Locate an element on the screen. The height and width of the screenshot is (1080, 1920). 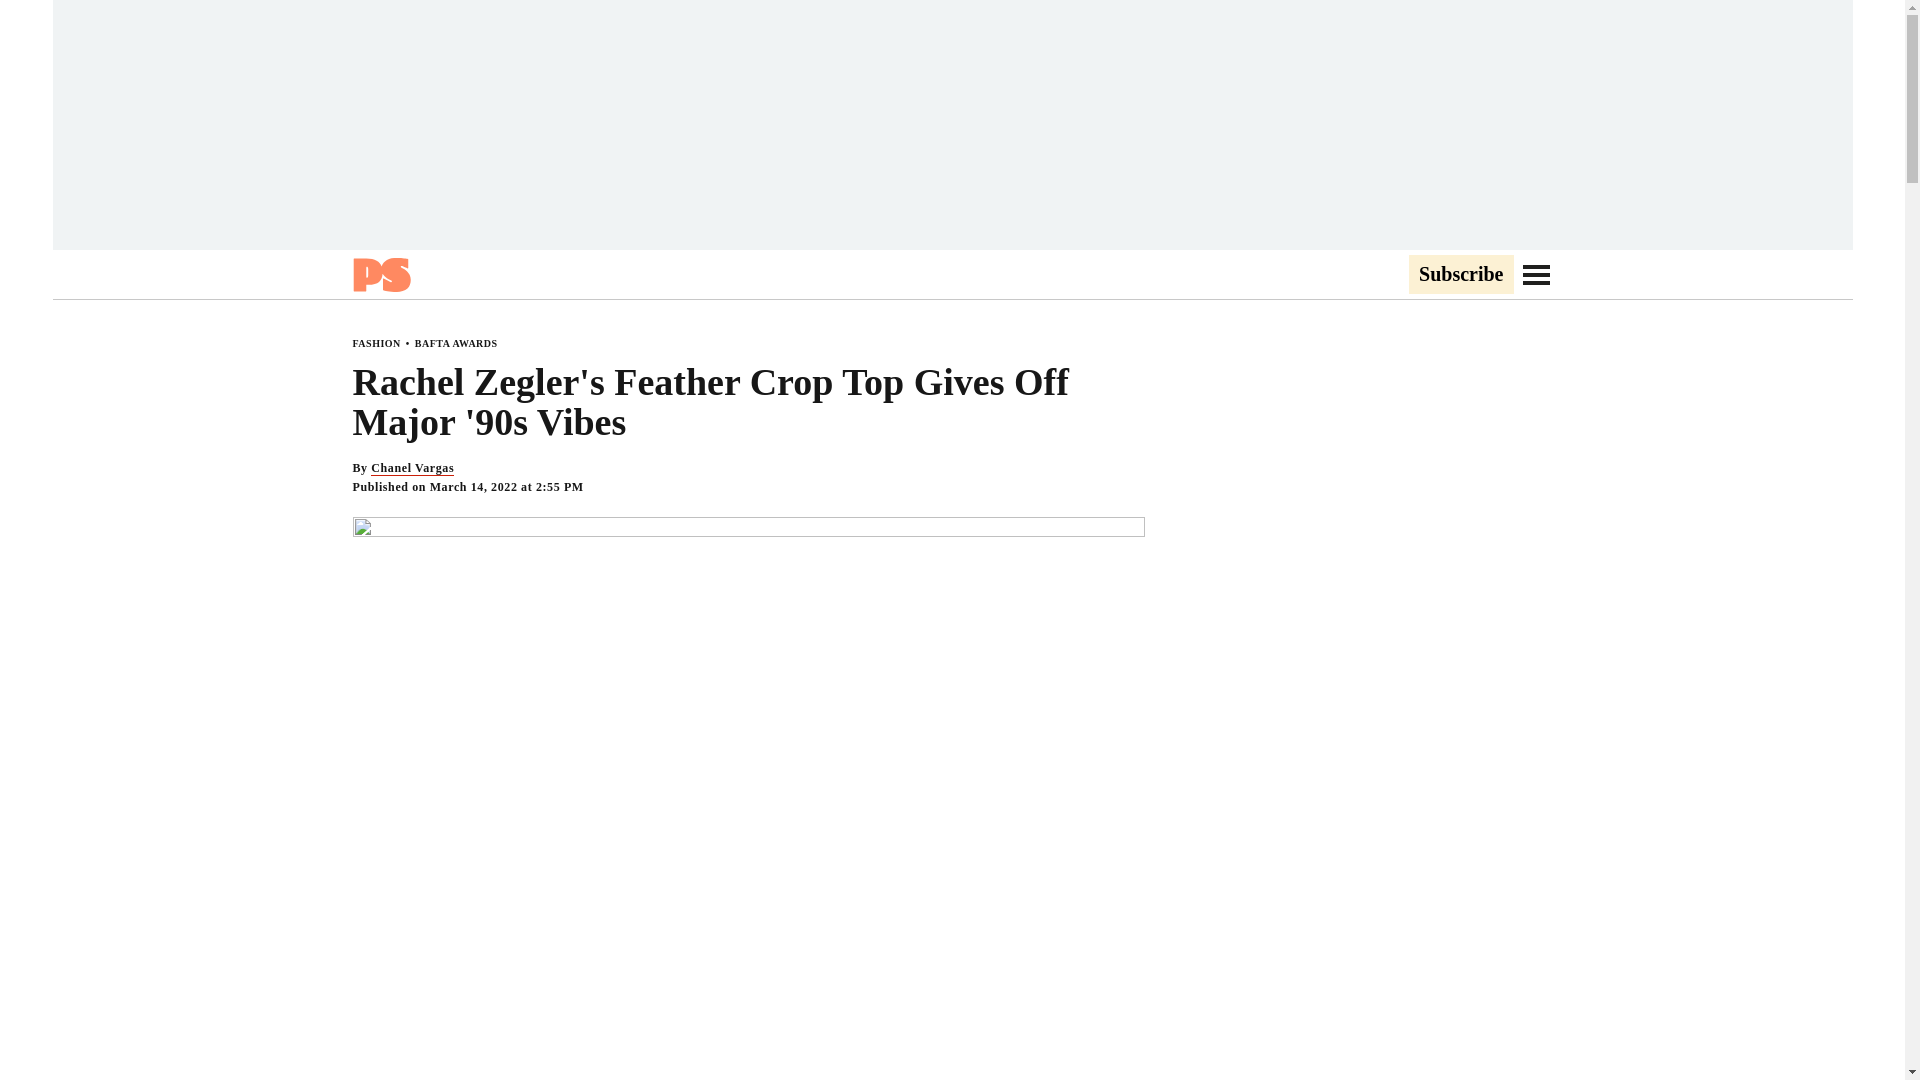
BAFTA AWARDS is located at coordinates (456, 343).